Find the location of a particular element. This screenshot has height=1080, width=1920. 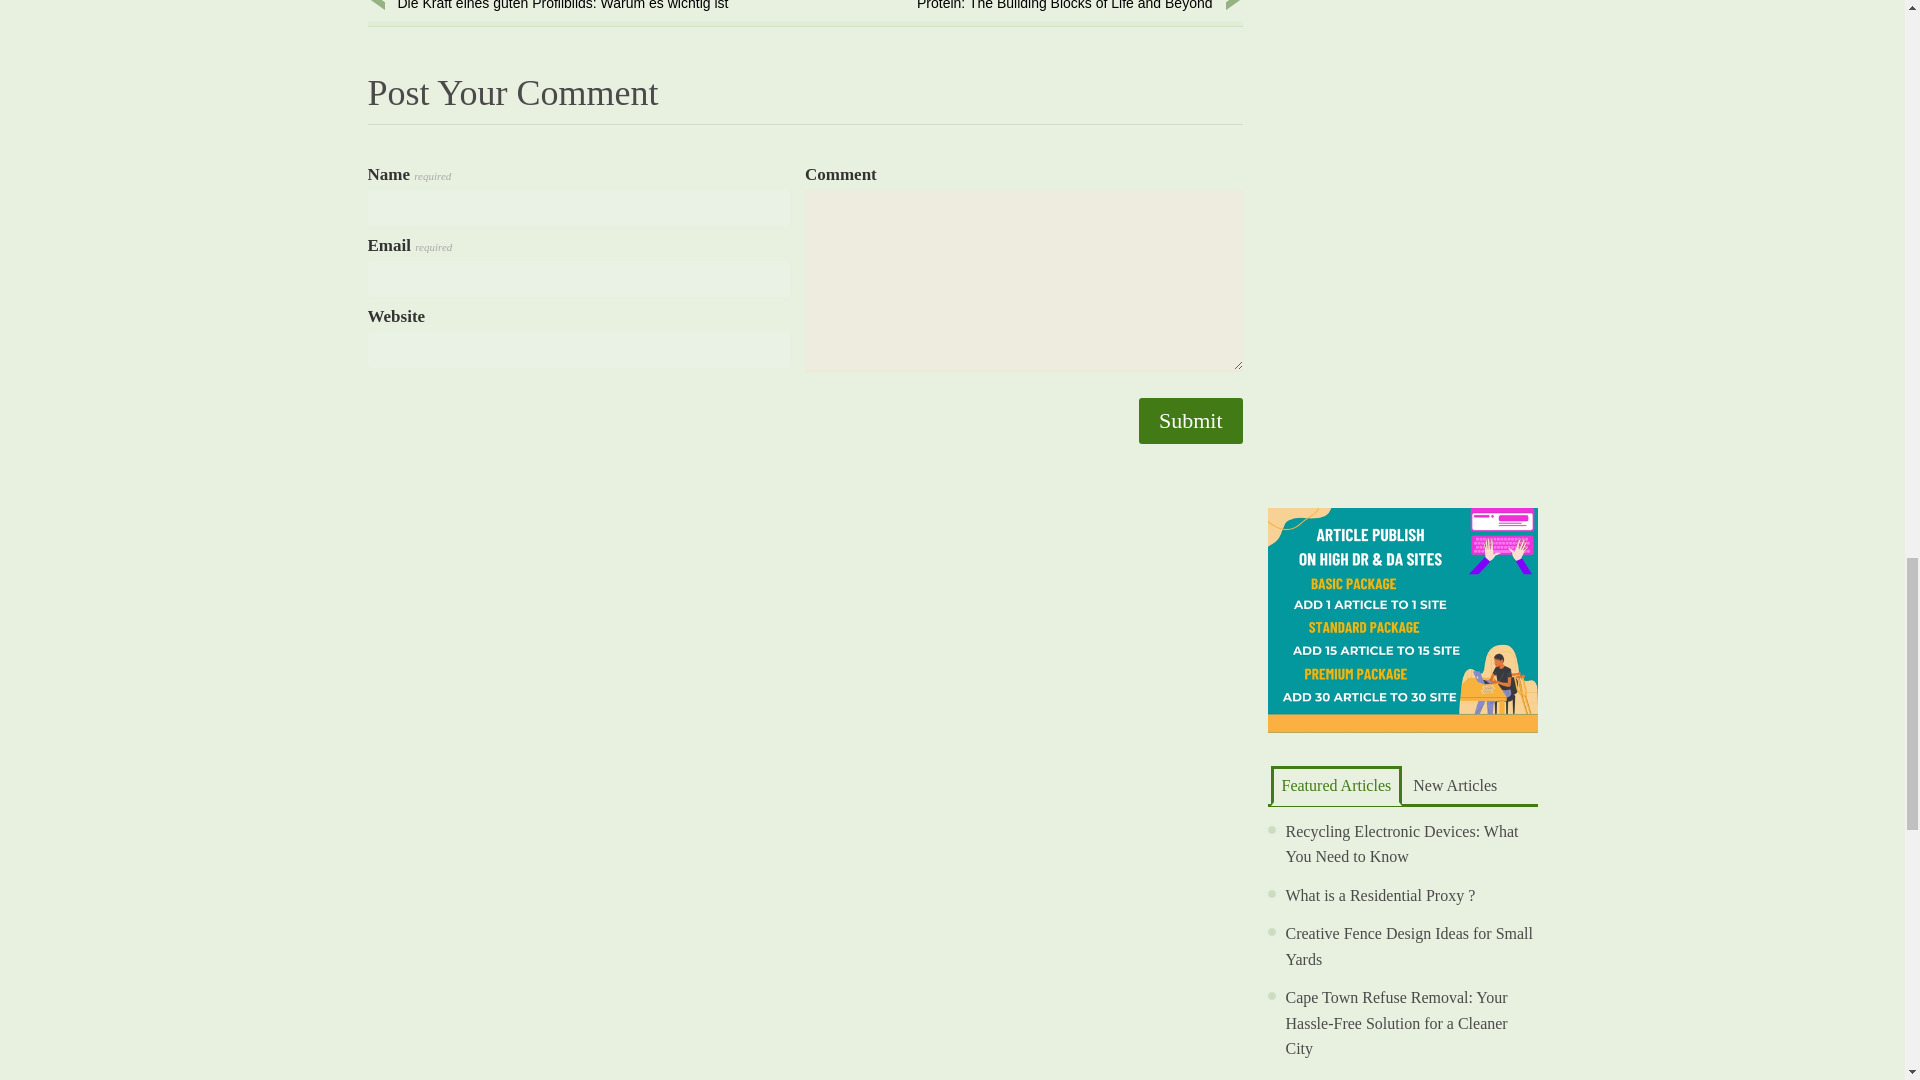

New Articles is located at coordinates (1409, 946).